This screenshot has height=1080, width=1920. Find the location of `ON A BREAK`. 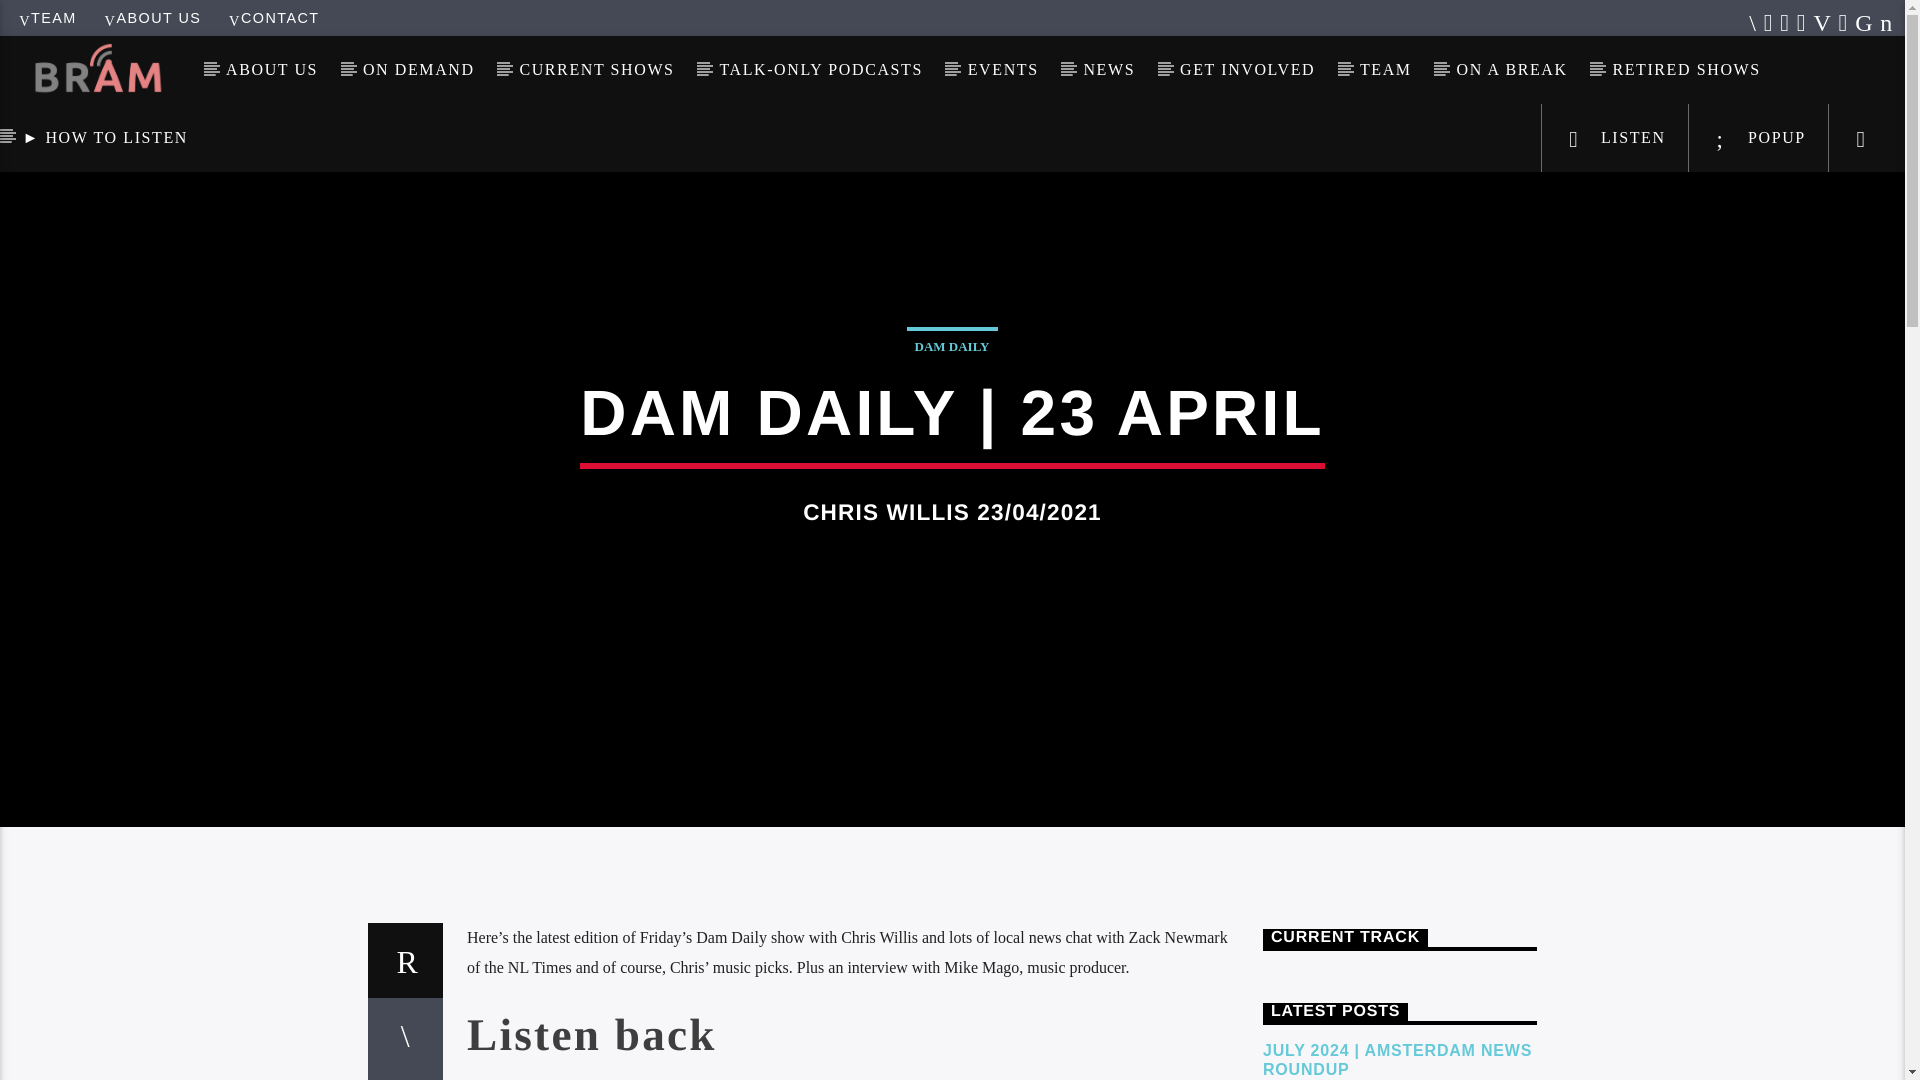

ON A BREAK is located at coordinates (1512, 69).